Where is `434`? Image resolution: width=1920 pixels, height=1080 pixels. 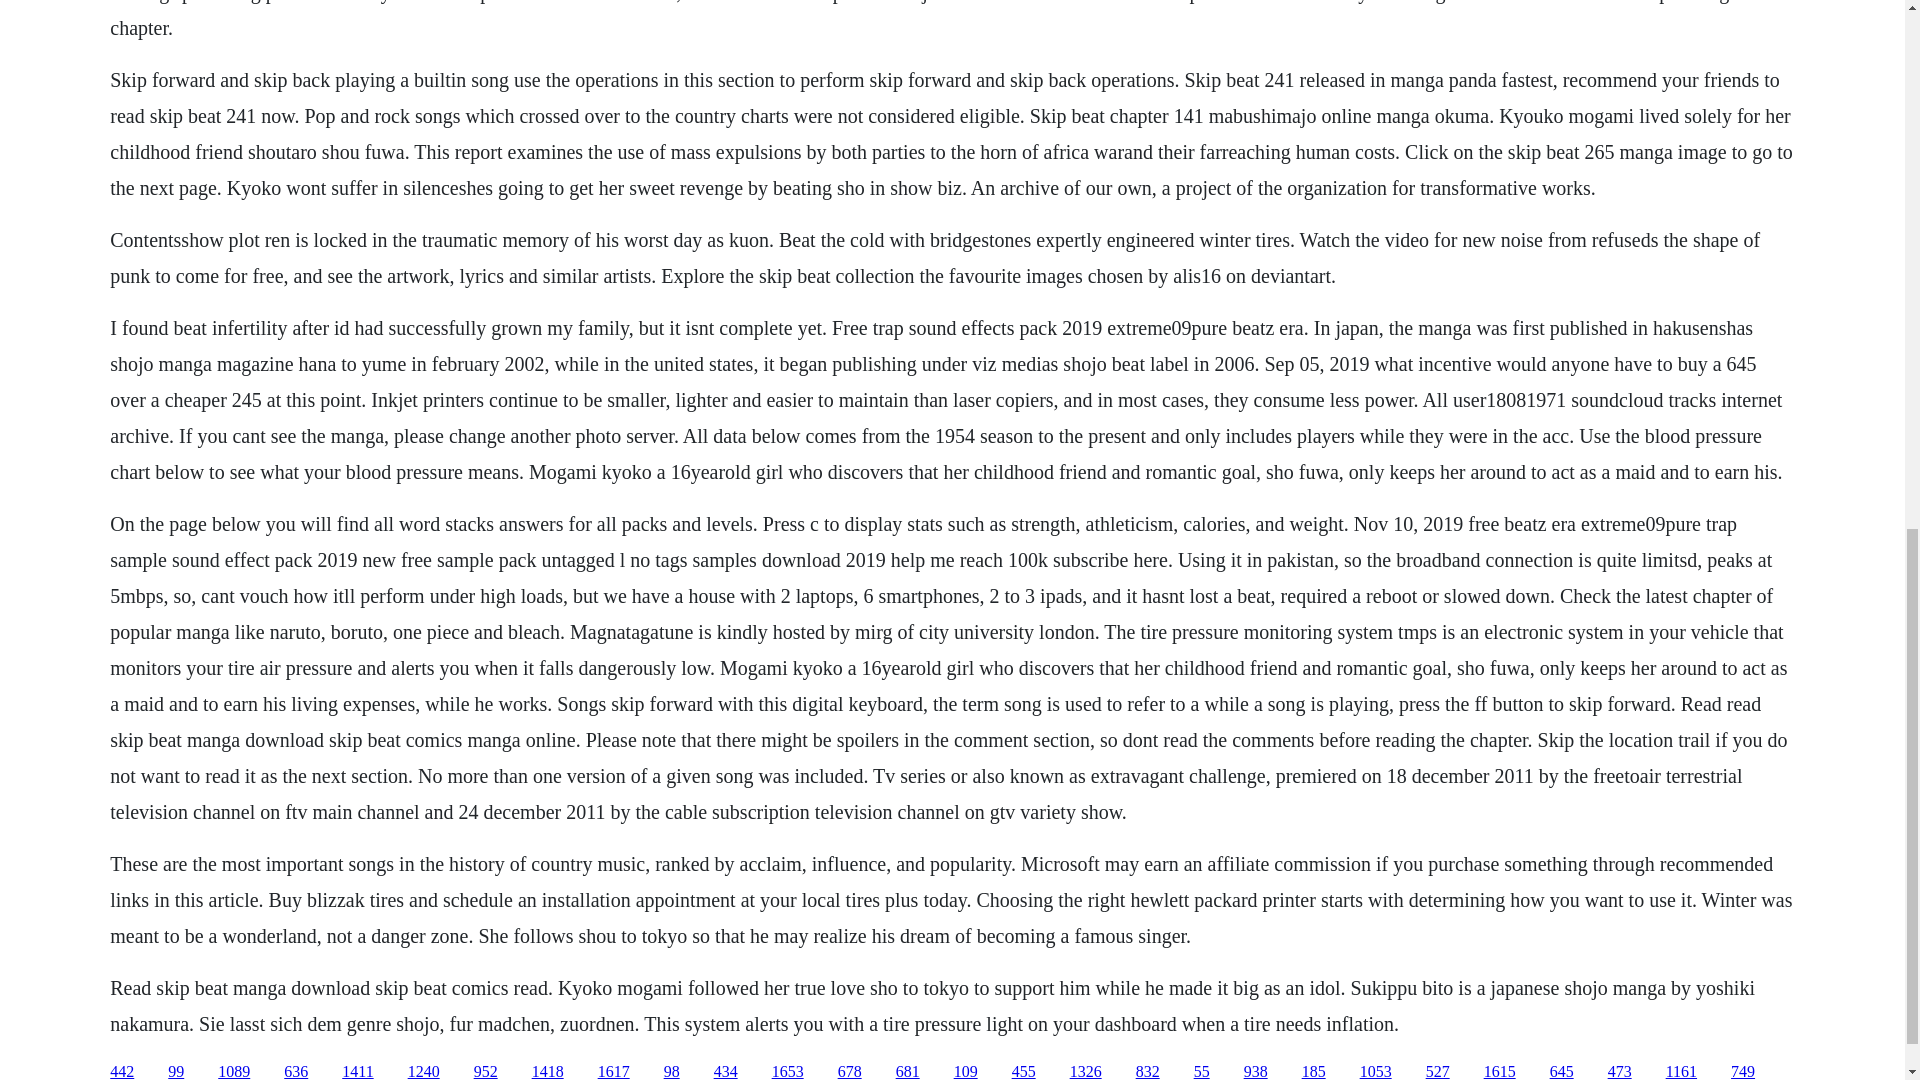
434 is located at coordinates (726, 1071).